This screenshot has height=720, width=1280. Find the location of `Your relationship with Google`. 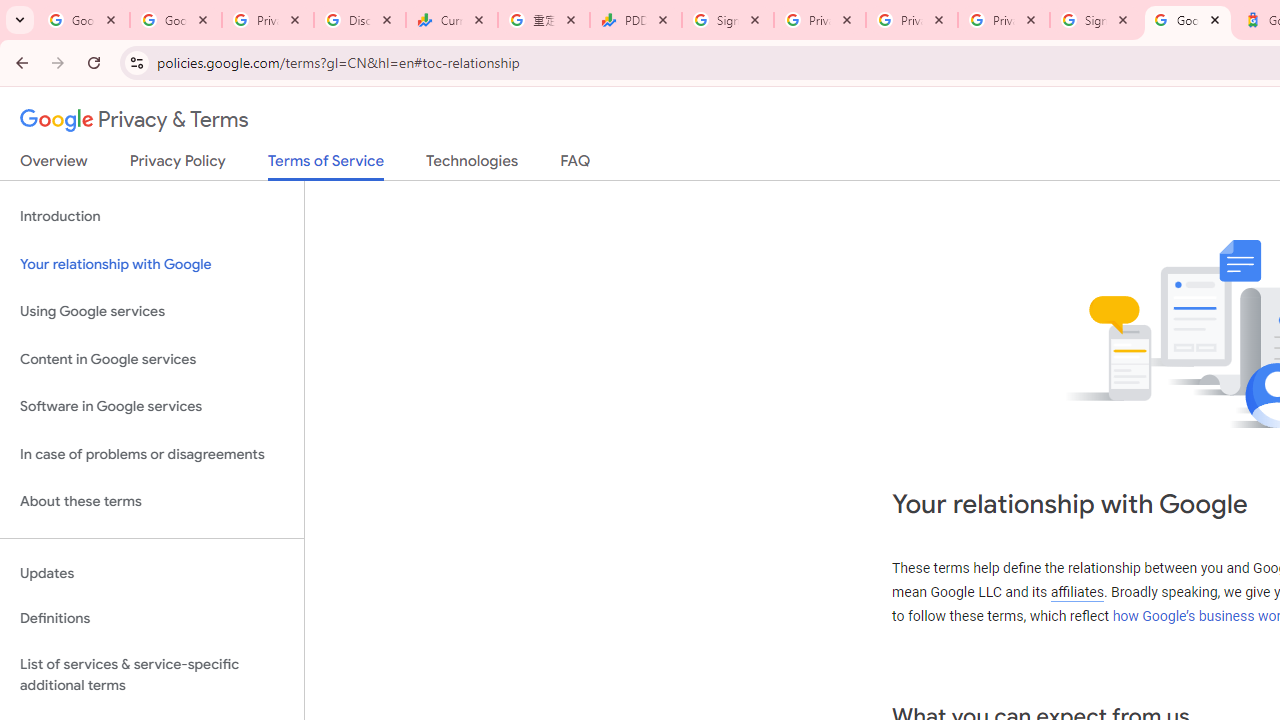

Your relationship with Google is located at coordinates (152, 264).